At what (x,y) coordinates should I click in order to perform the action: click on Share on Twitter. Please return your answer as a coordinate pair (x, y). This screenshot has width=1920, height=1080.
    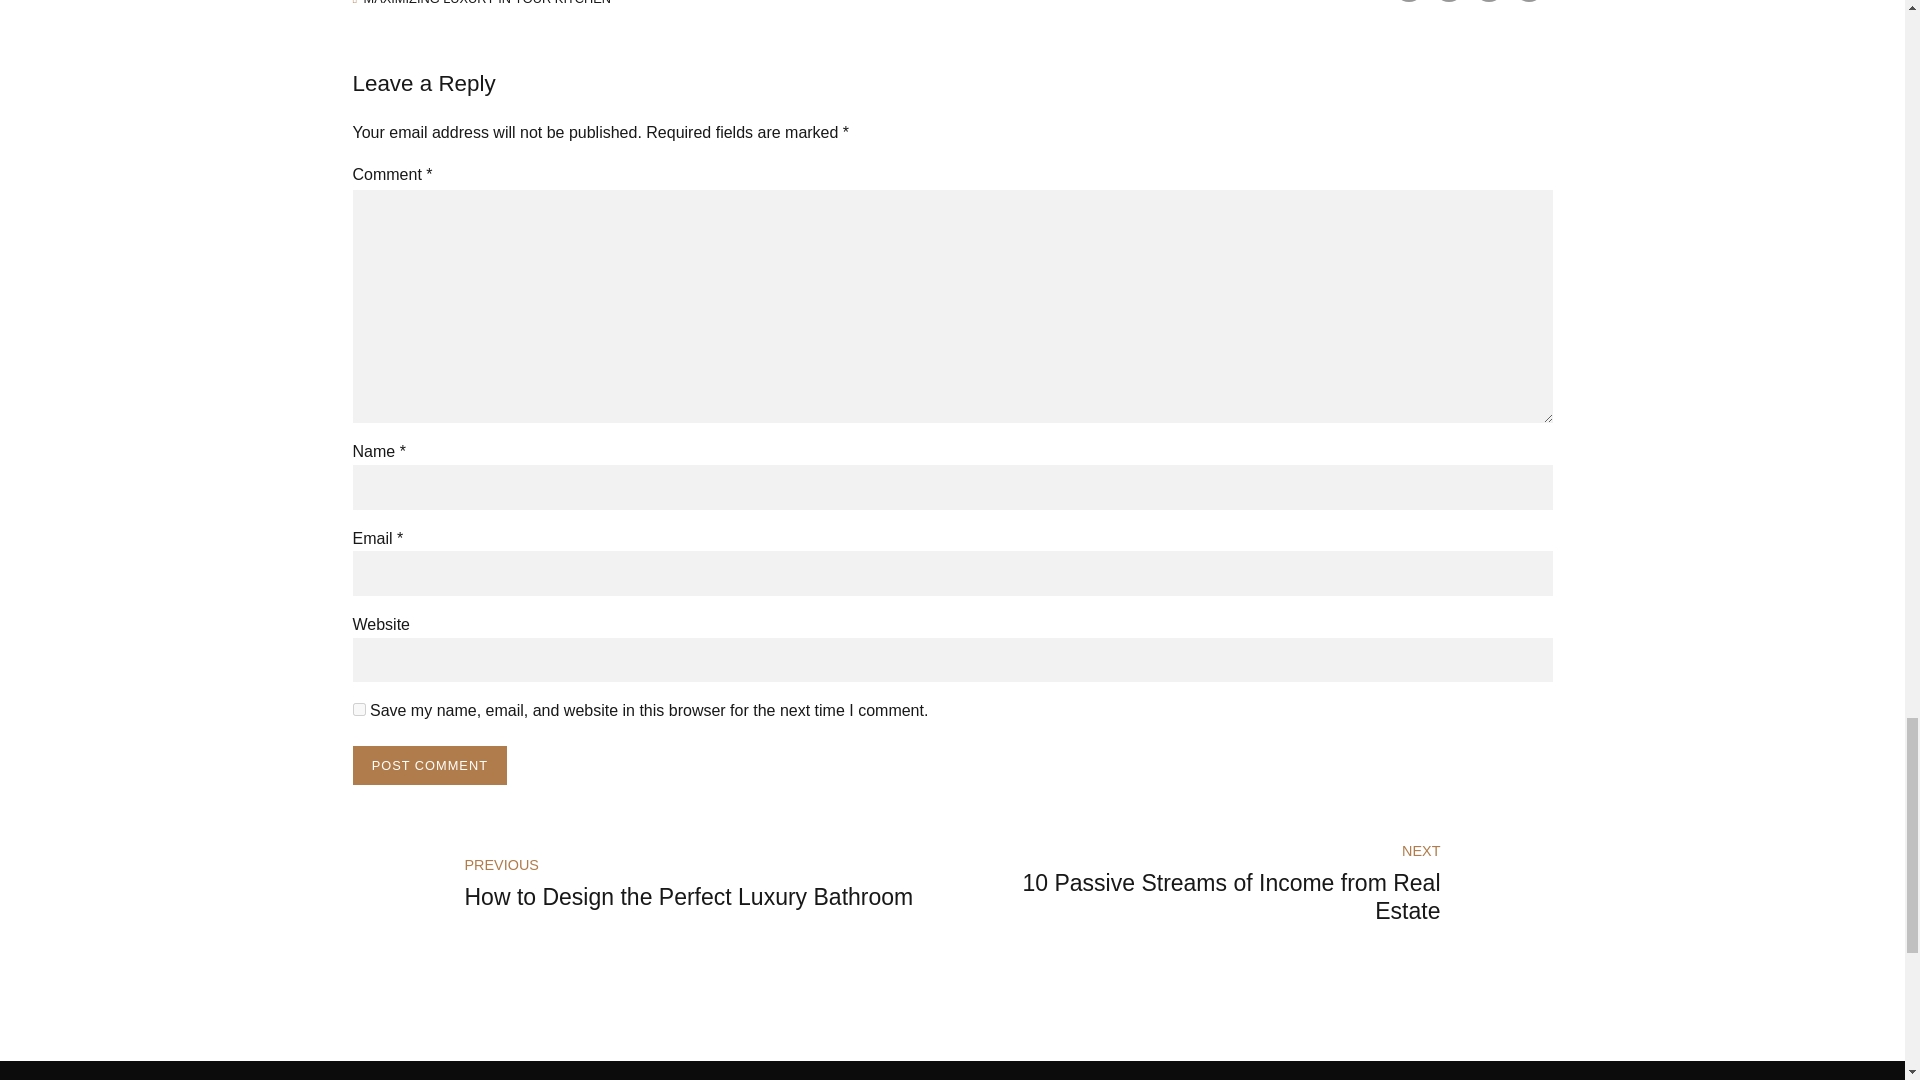
    Looking at the image, I should click on (1448, 1).